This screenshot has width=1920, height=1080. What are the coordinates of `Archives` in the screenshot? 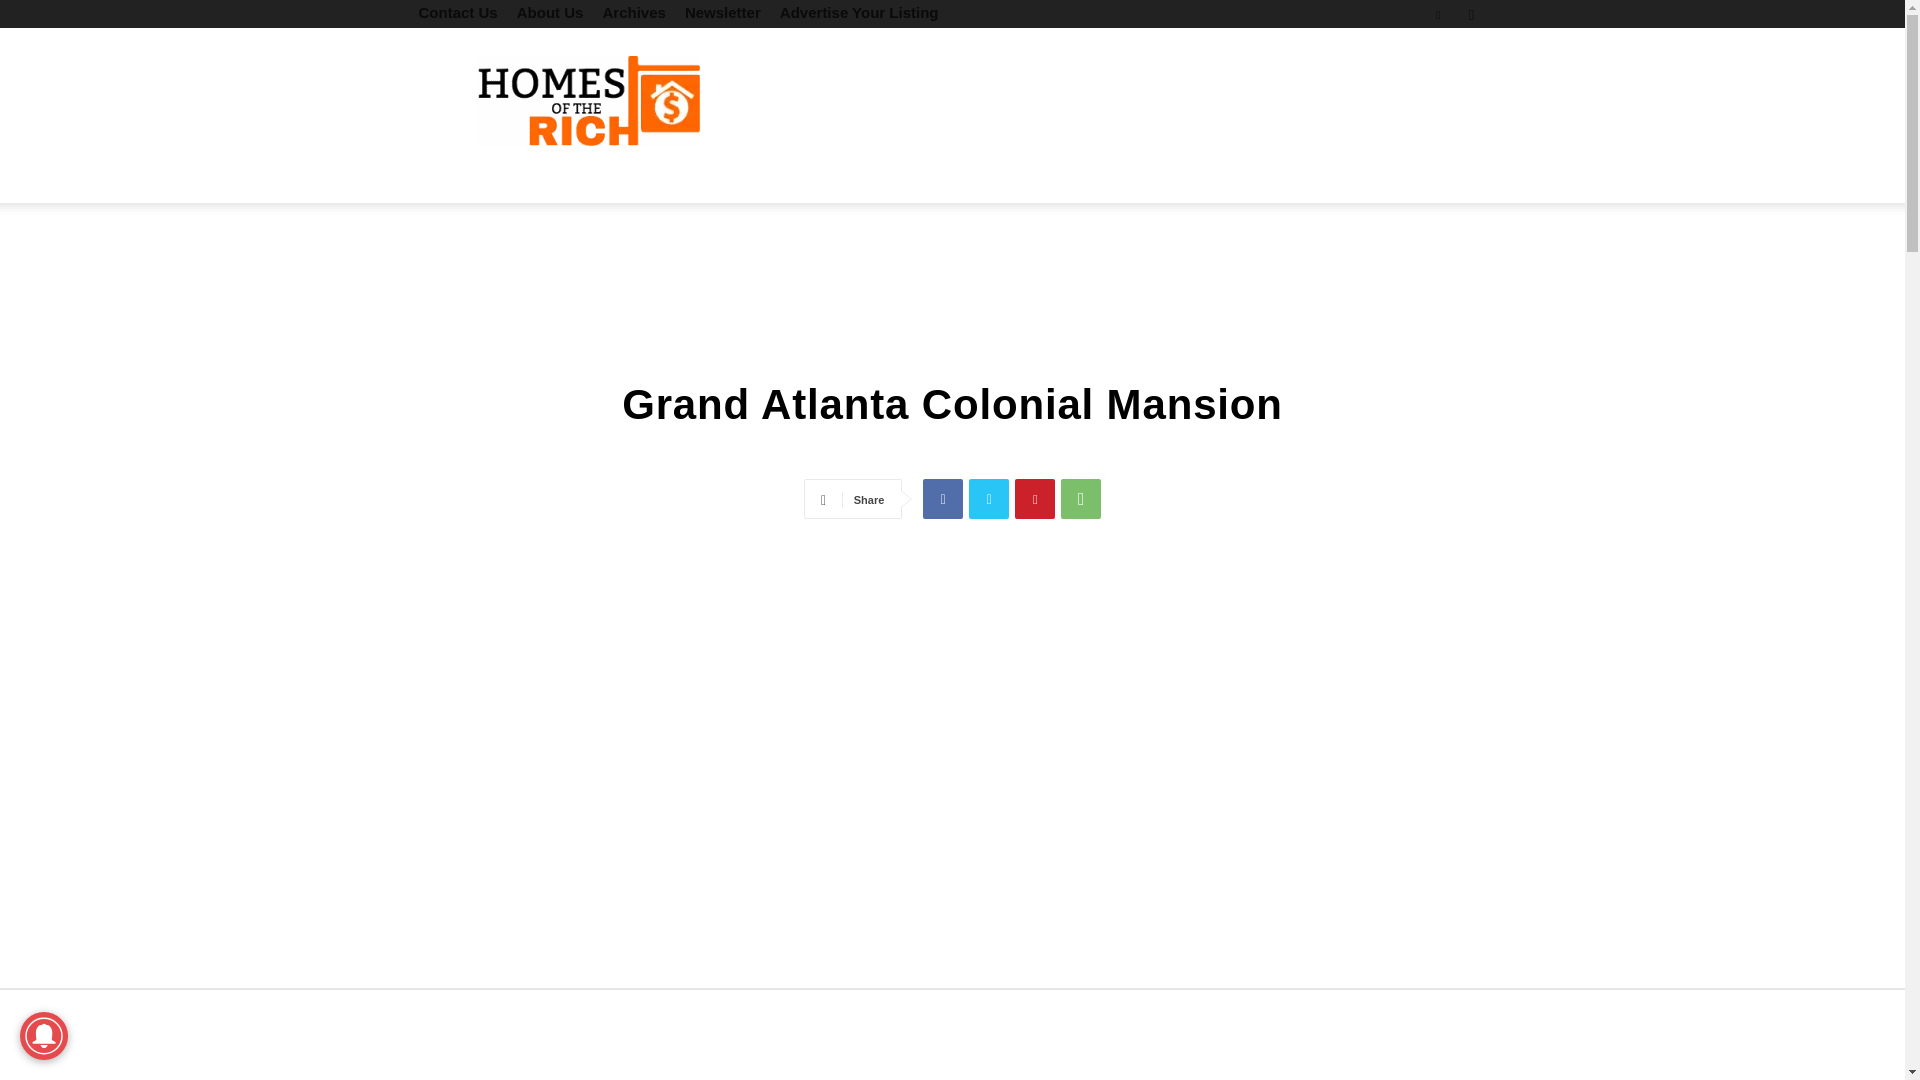 It's located at (633, 12).